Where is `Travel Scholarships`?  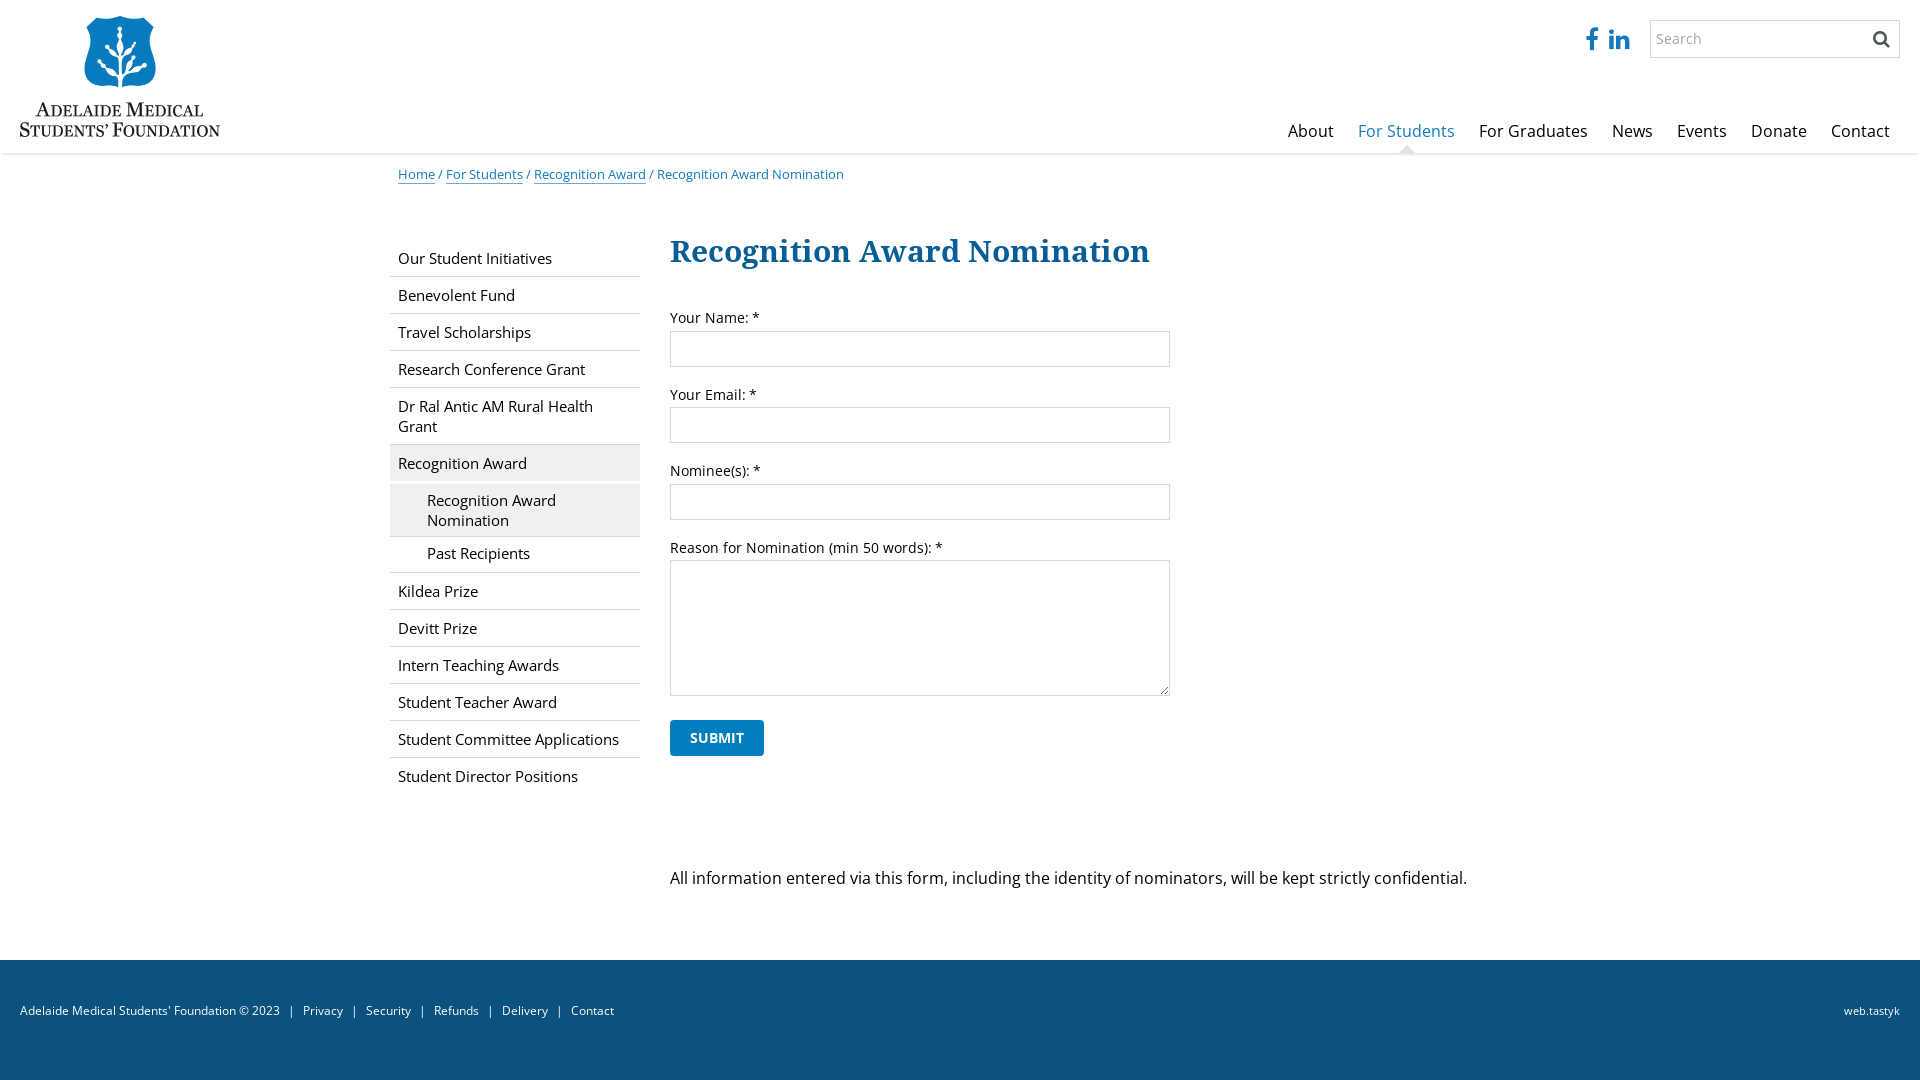 Travel Scholarships is located at coordinates (515, 332).